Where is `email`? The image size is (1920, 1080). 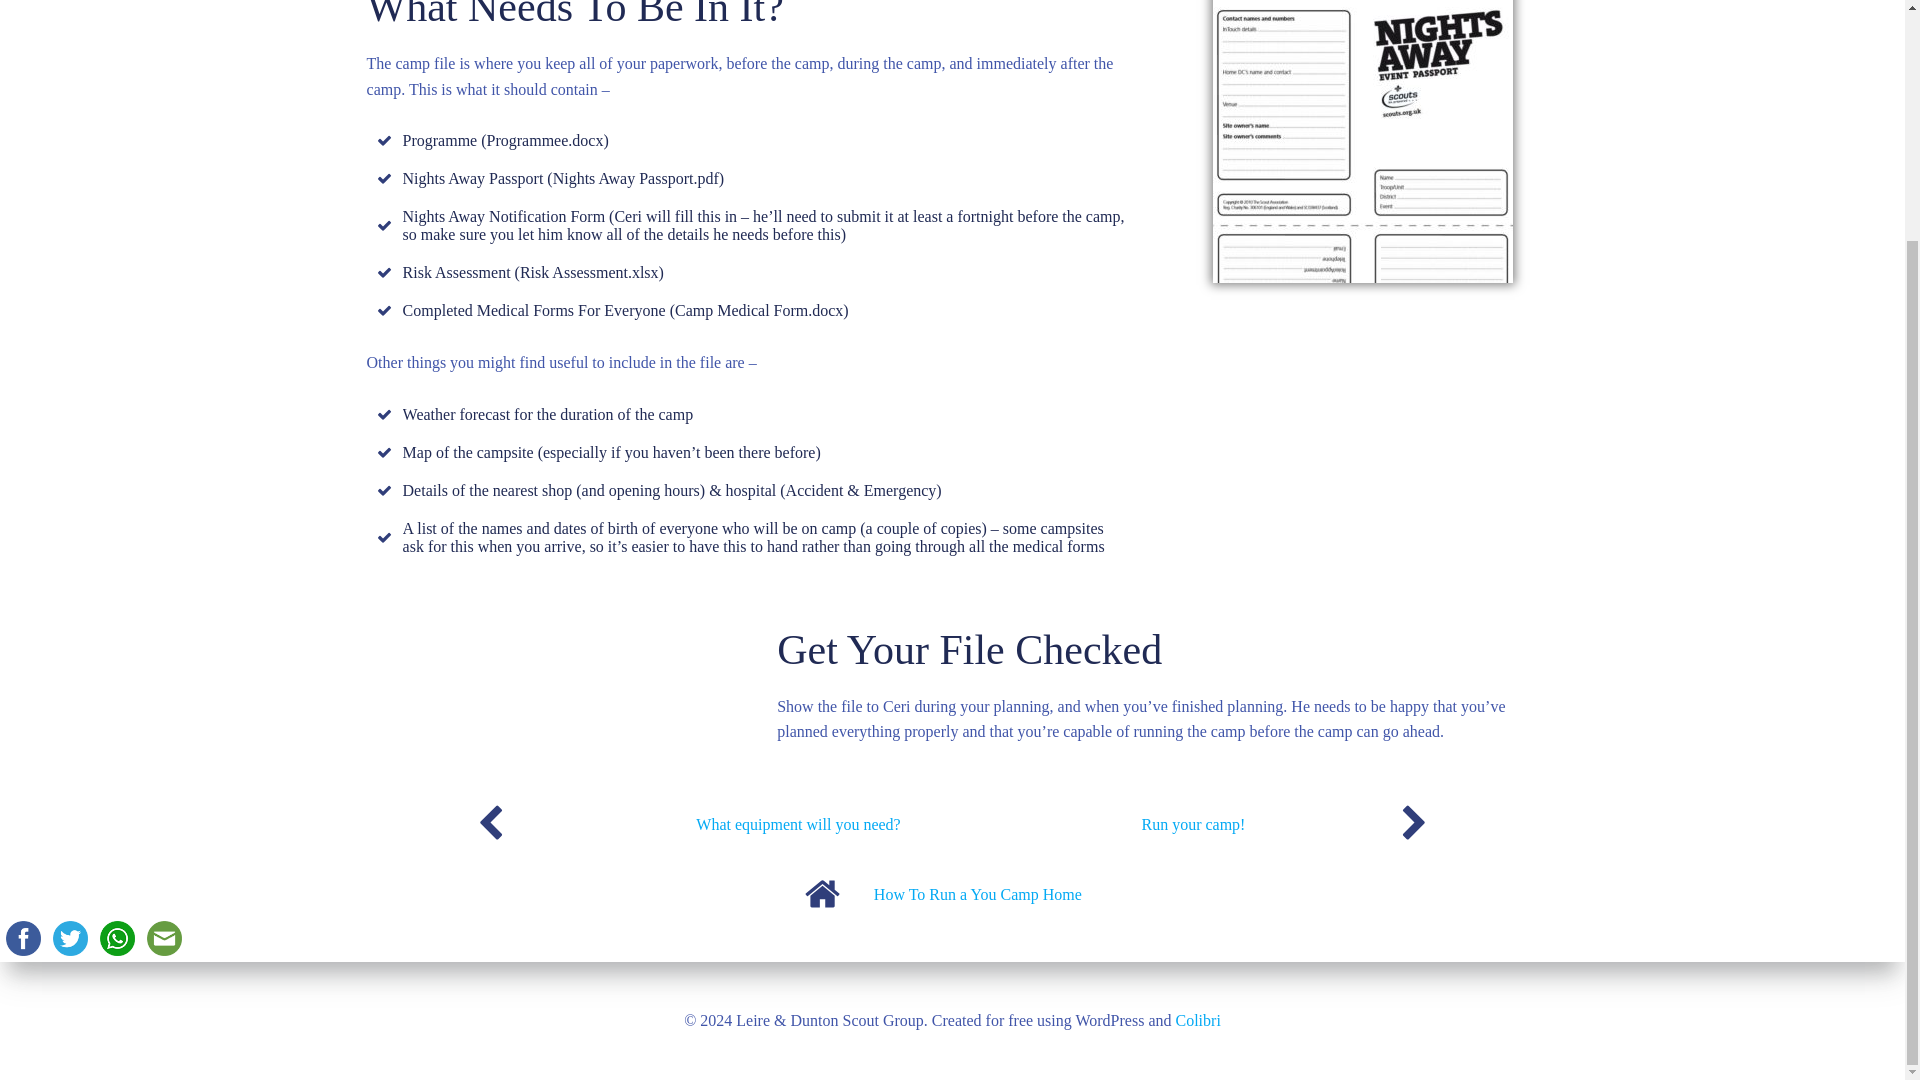 email is located at coordinates (164, 938).